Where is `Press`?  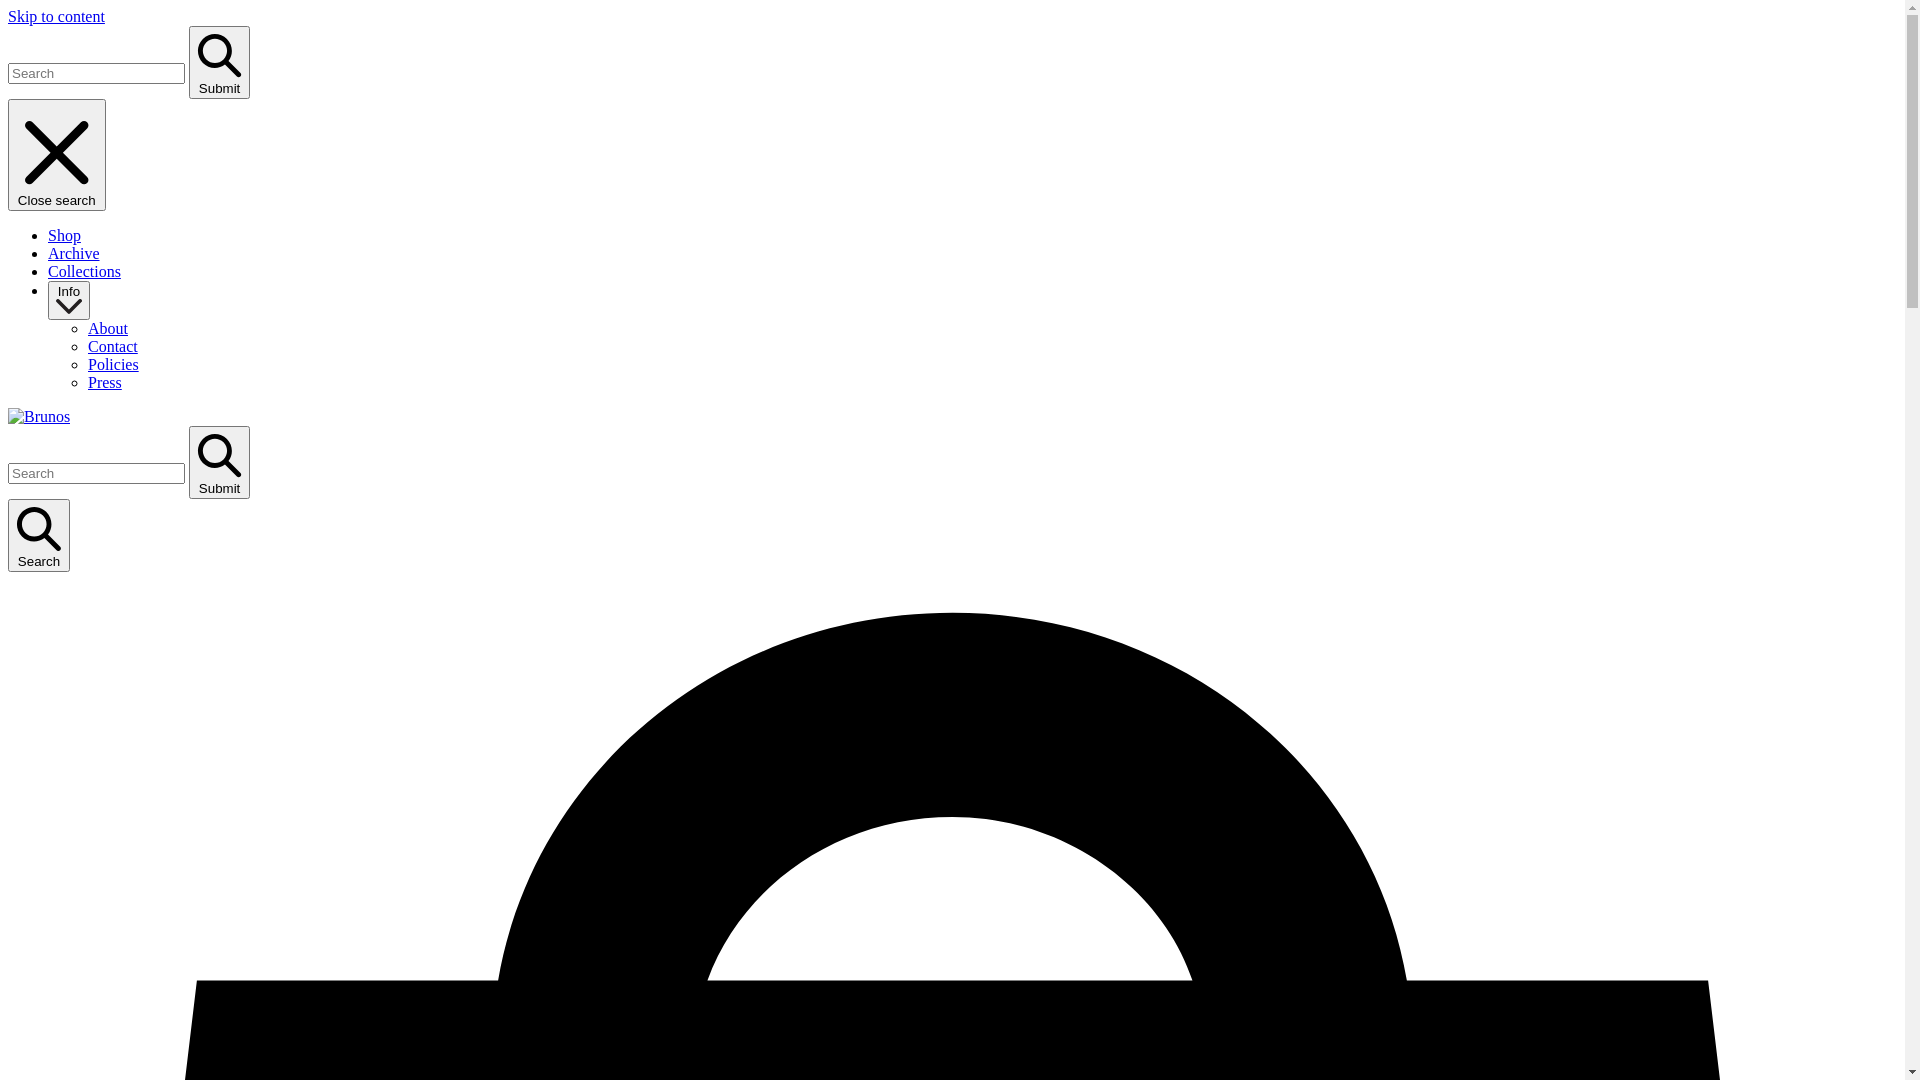 Press is located at coordinates (105, 382).